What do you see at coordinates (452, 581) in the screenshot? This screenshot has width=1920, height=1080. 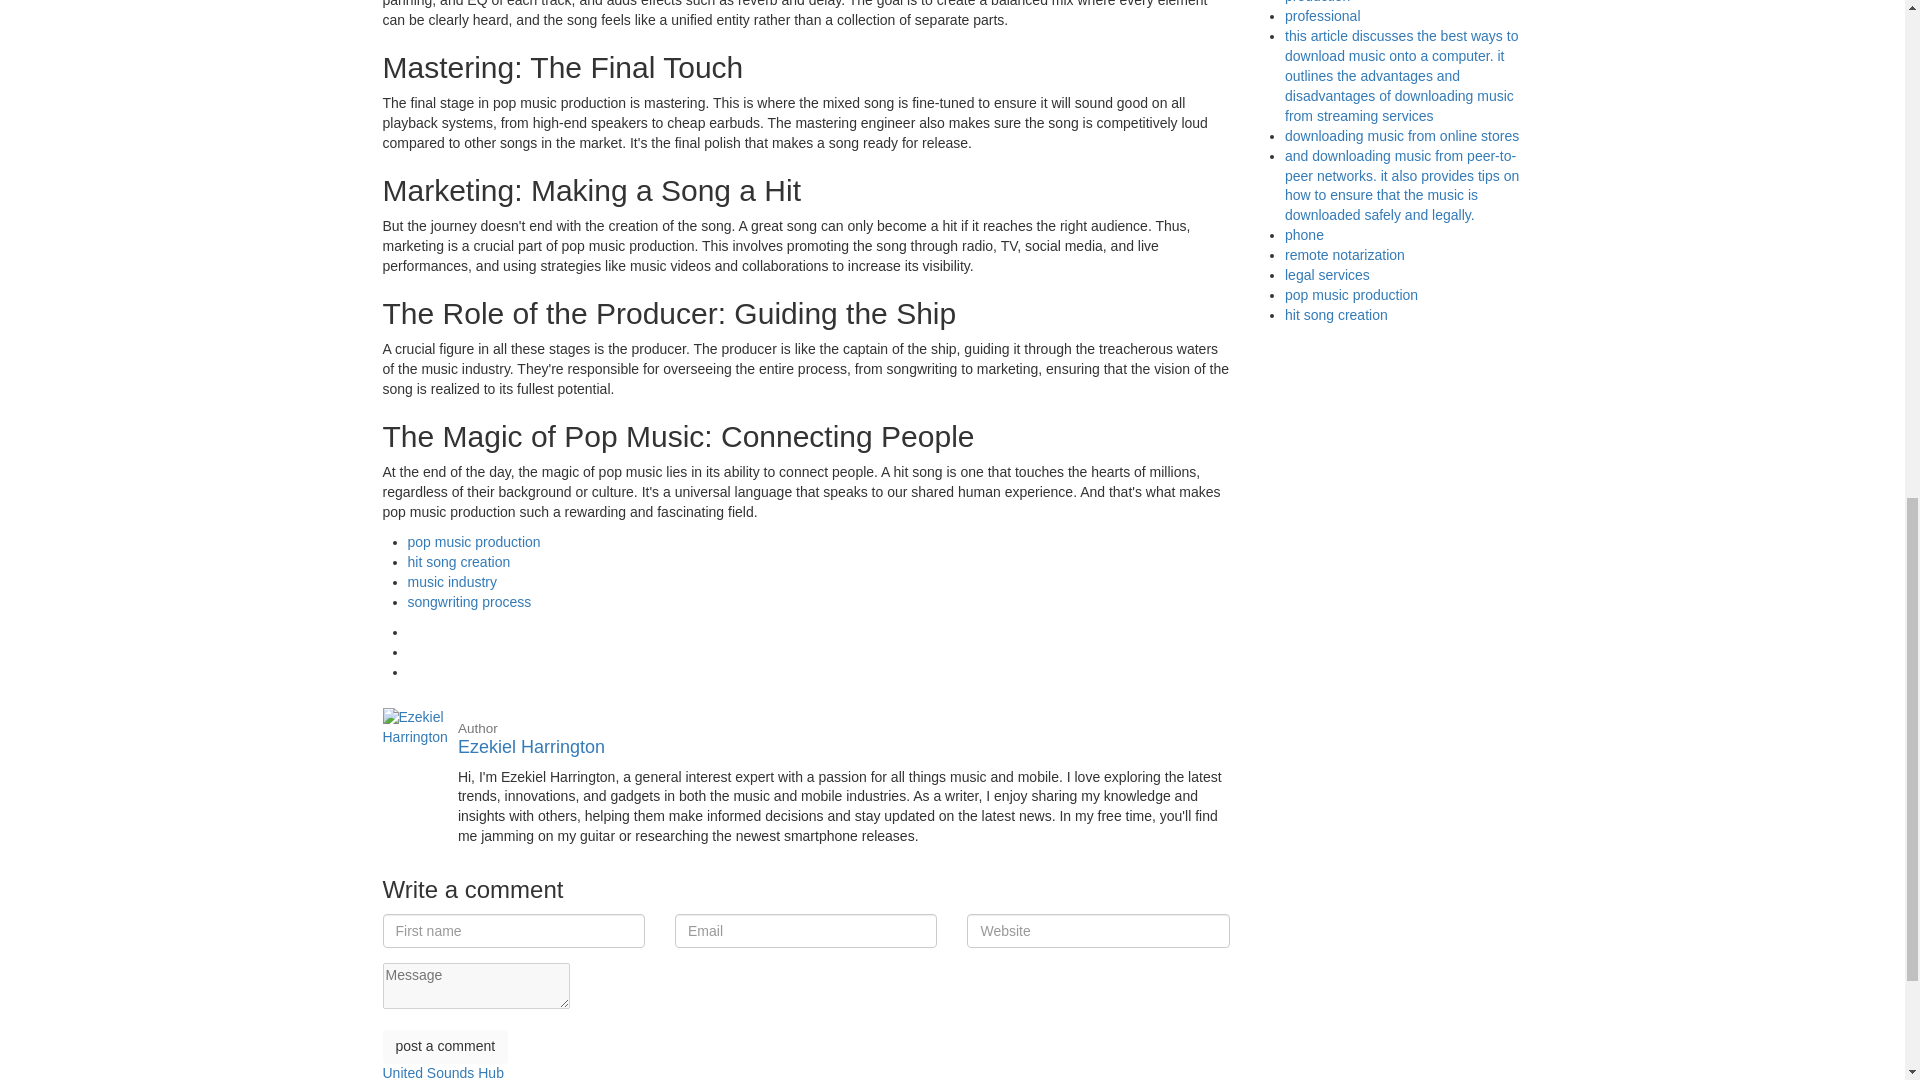 I see `music industry` at bounding box center [452, 581].